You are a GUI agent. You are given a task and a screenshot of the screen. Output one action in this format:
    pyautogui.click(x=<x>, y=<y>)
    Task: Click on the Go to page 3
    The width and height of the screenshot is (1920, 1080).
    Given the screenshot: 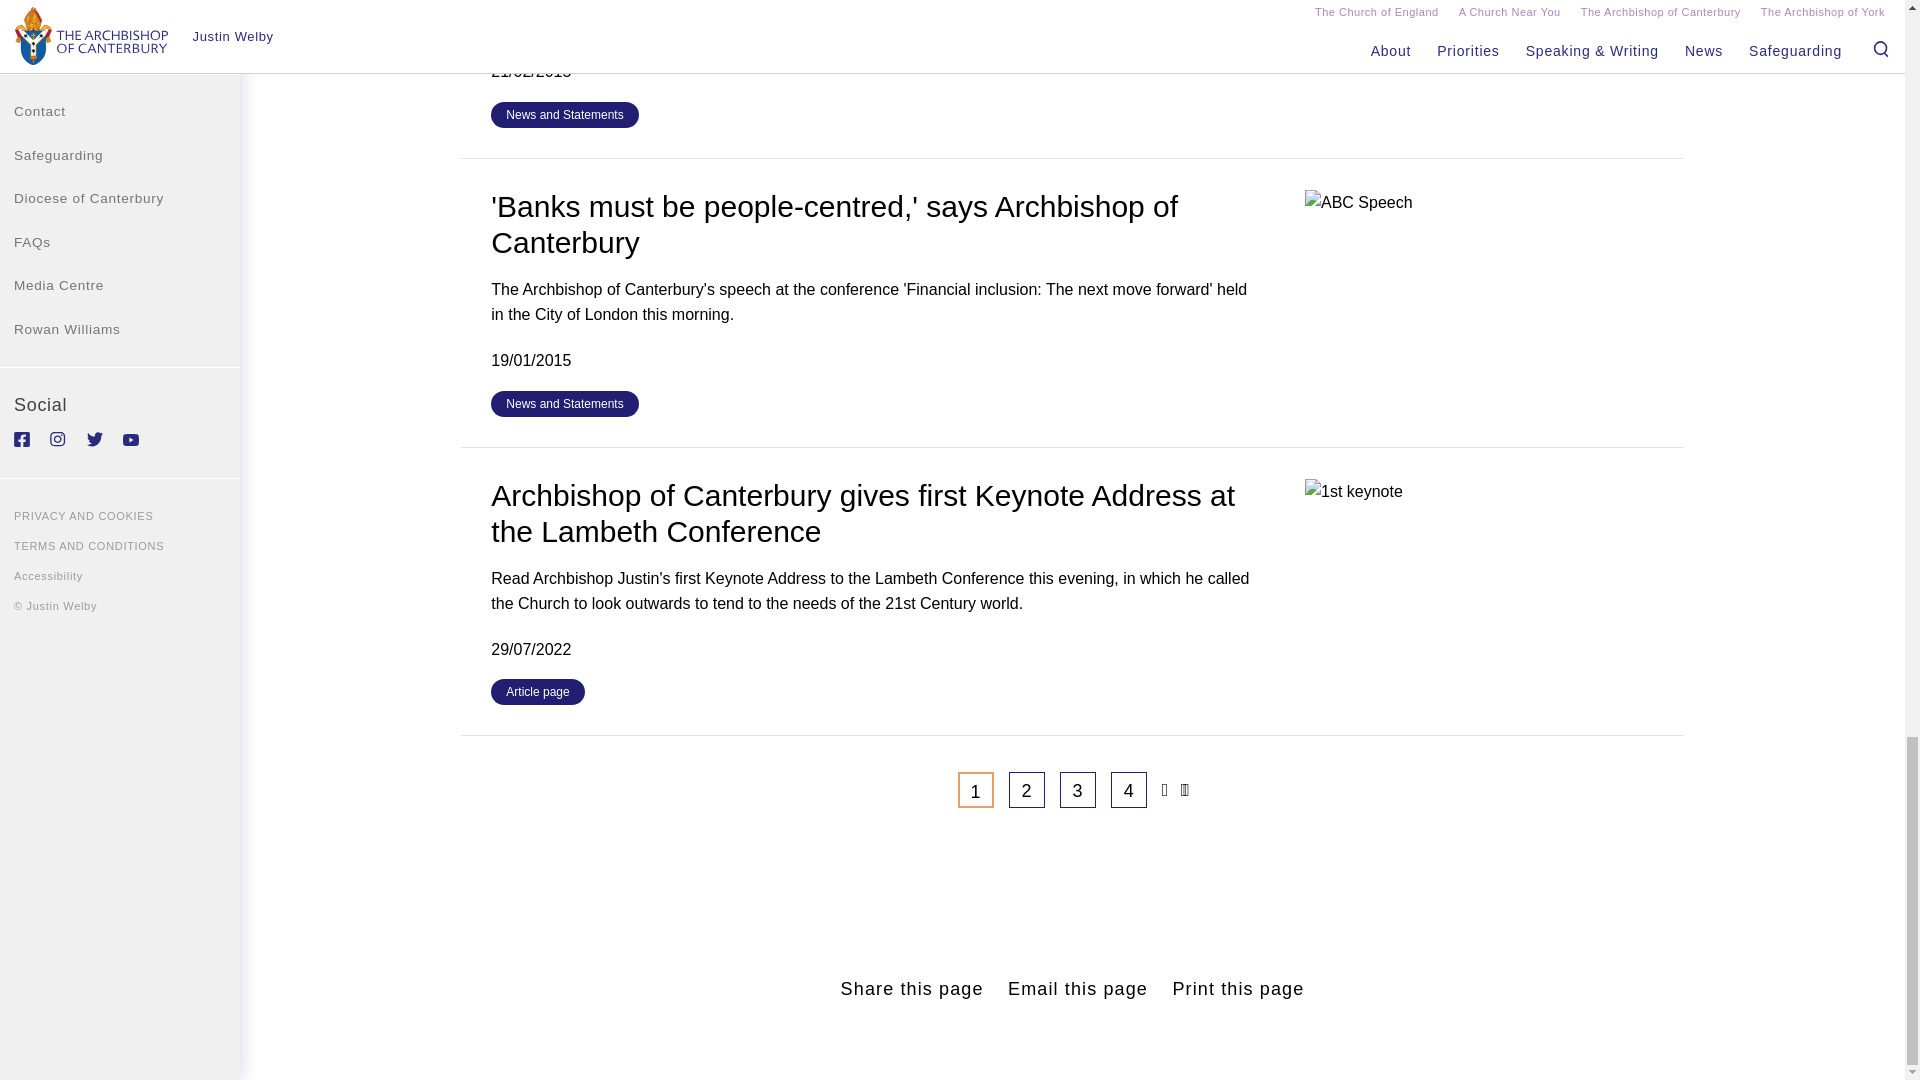 What is the action you would take?
    pyautogui.click(x=1078, y=790)
    